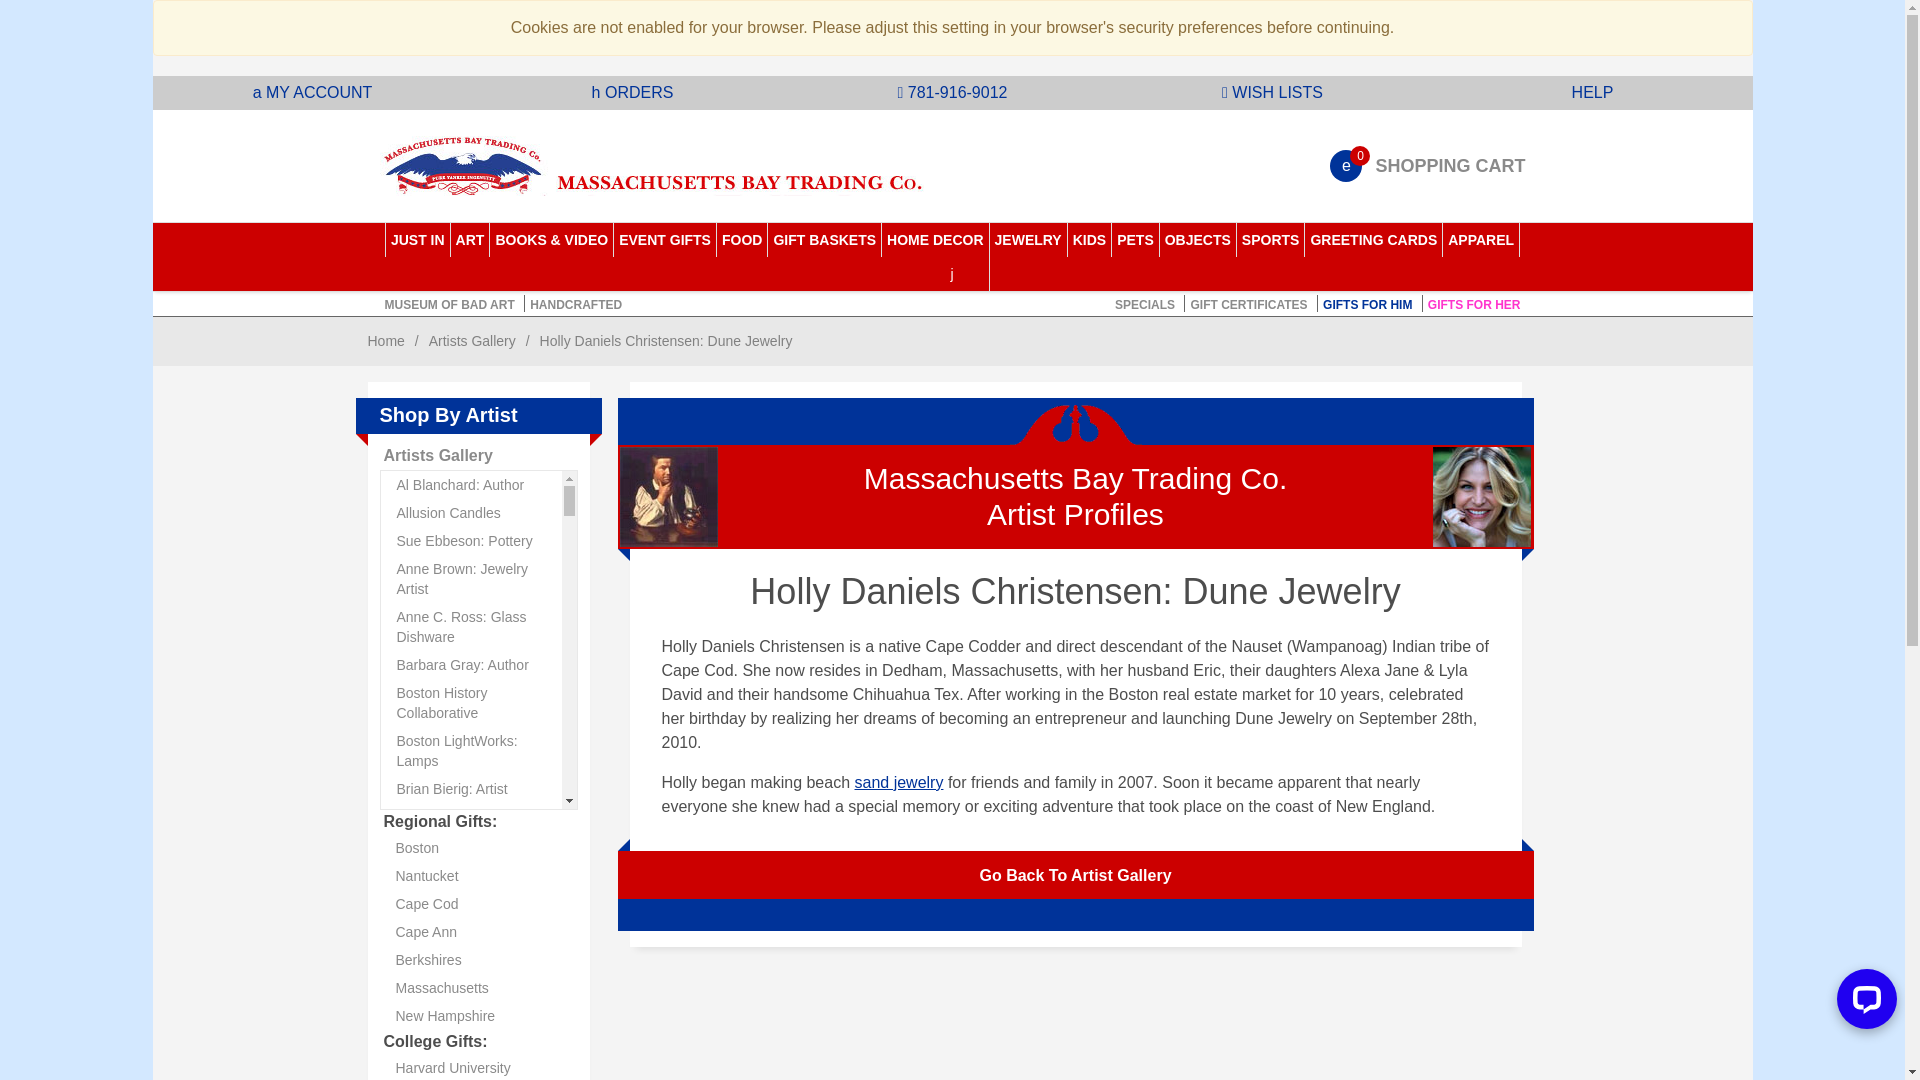 Image resolution: width=1920 pixels, height=1080 pixels. What do you see at coordinates (386, 340) in the screenshot?
I see `Home` at bounding box center [386, 340].